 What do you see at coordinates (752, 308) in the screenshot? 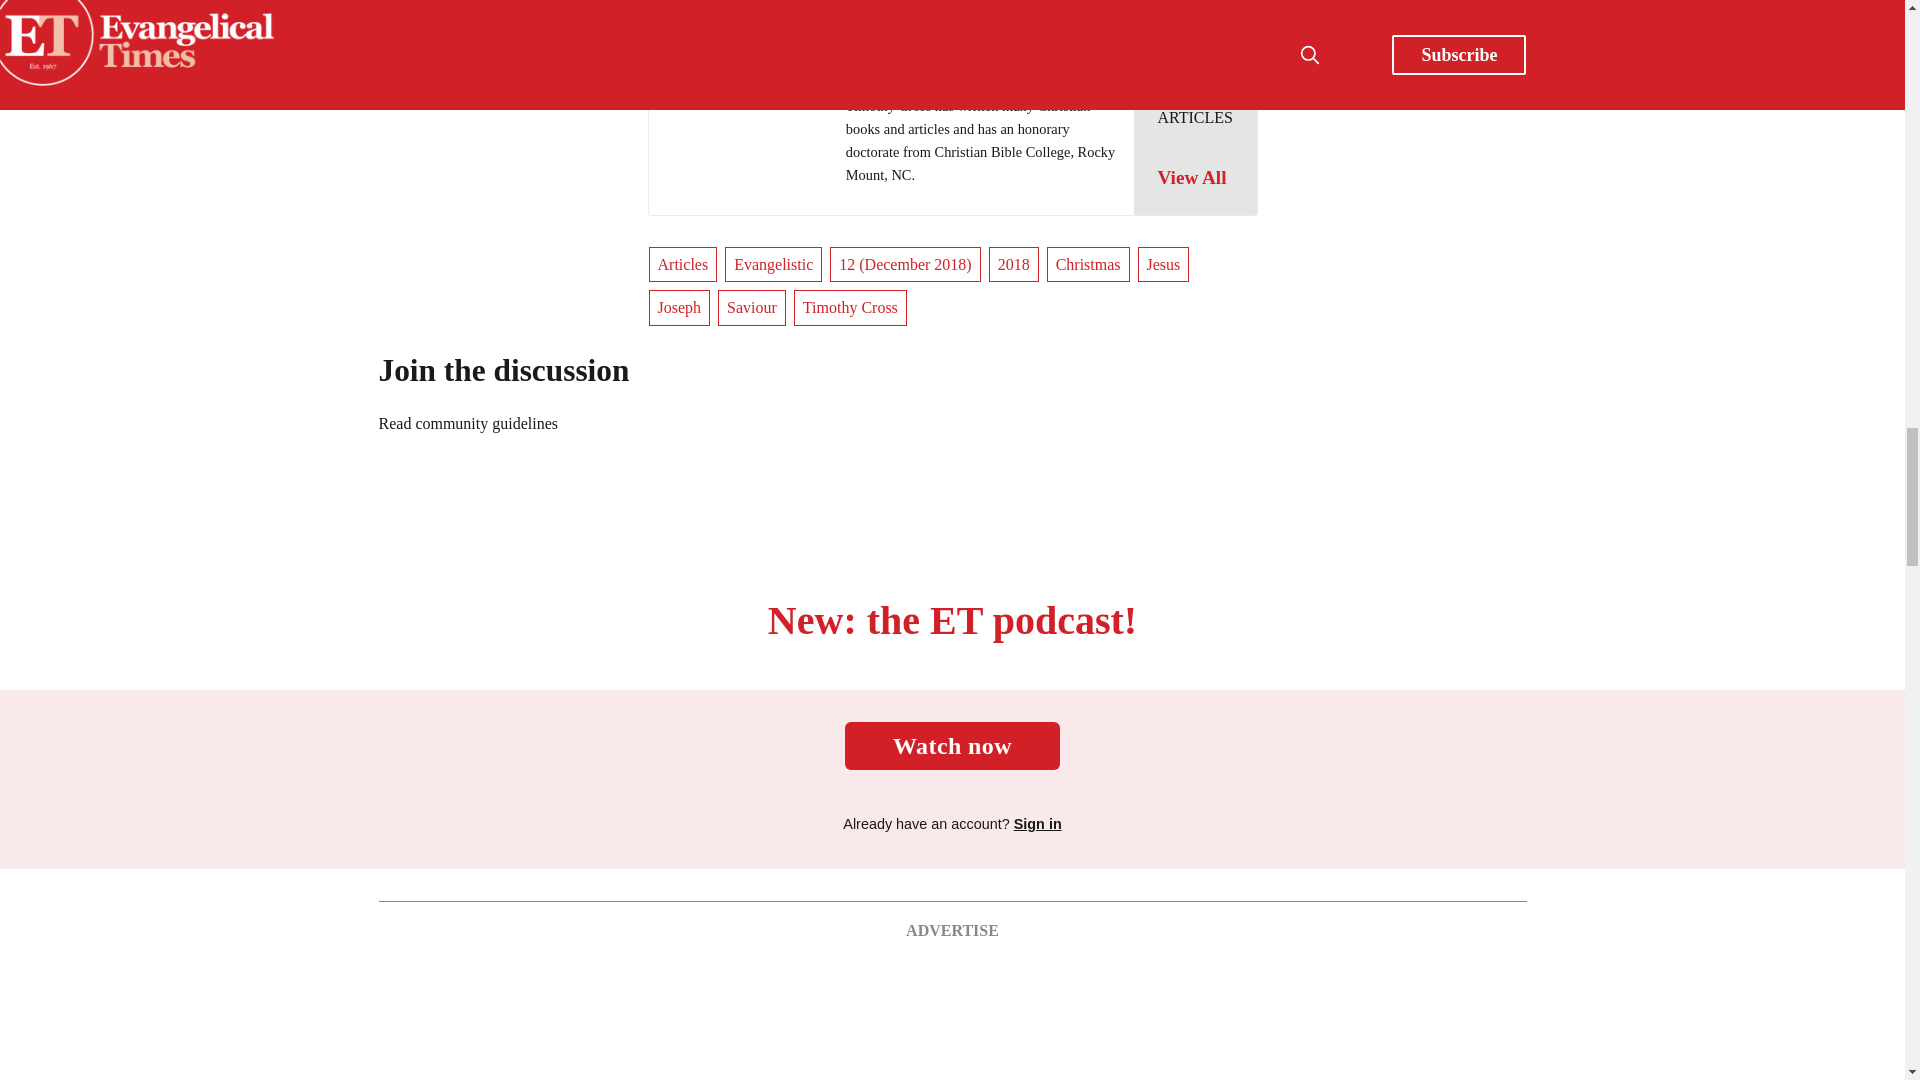
I see `Saviour` at bounding box center [752, 308].